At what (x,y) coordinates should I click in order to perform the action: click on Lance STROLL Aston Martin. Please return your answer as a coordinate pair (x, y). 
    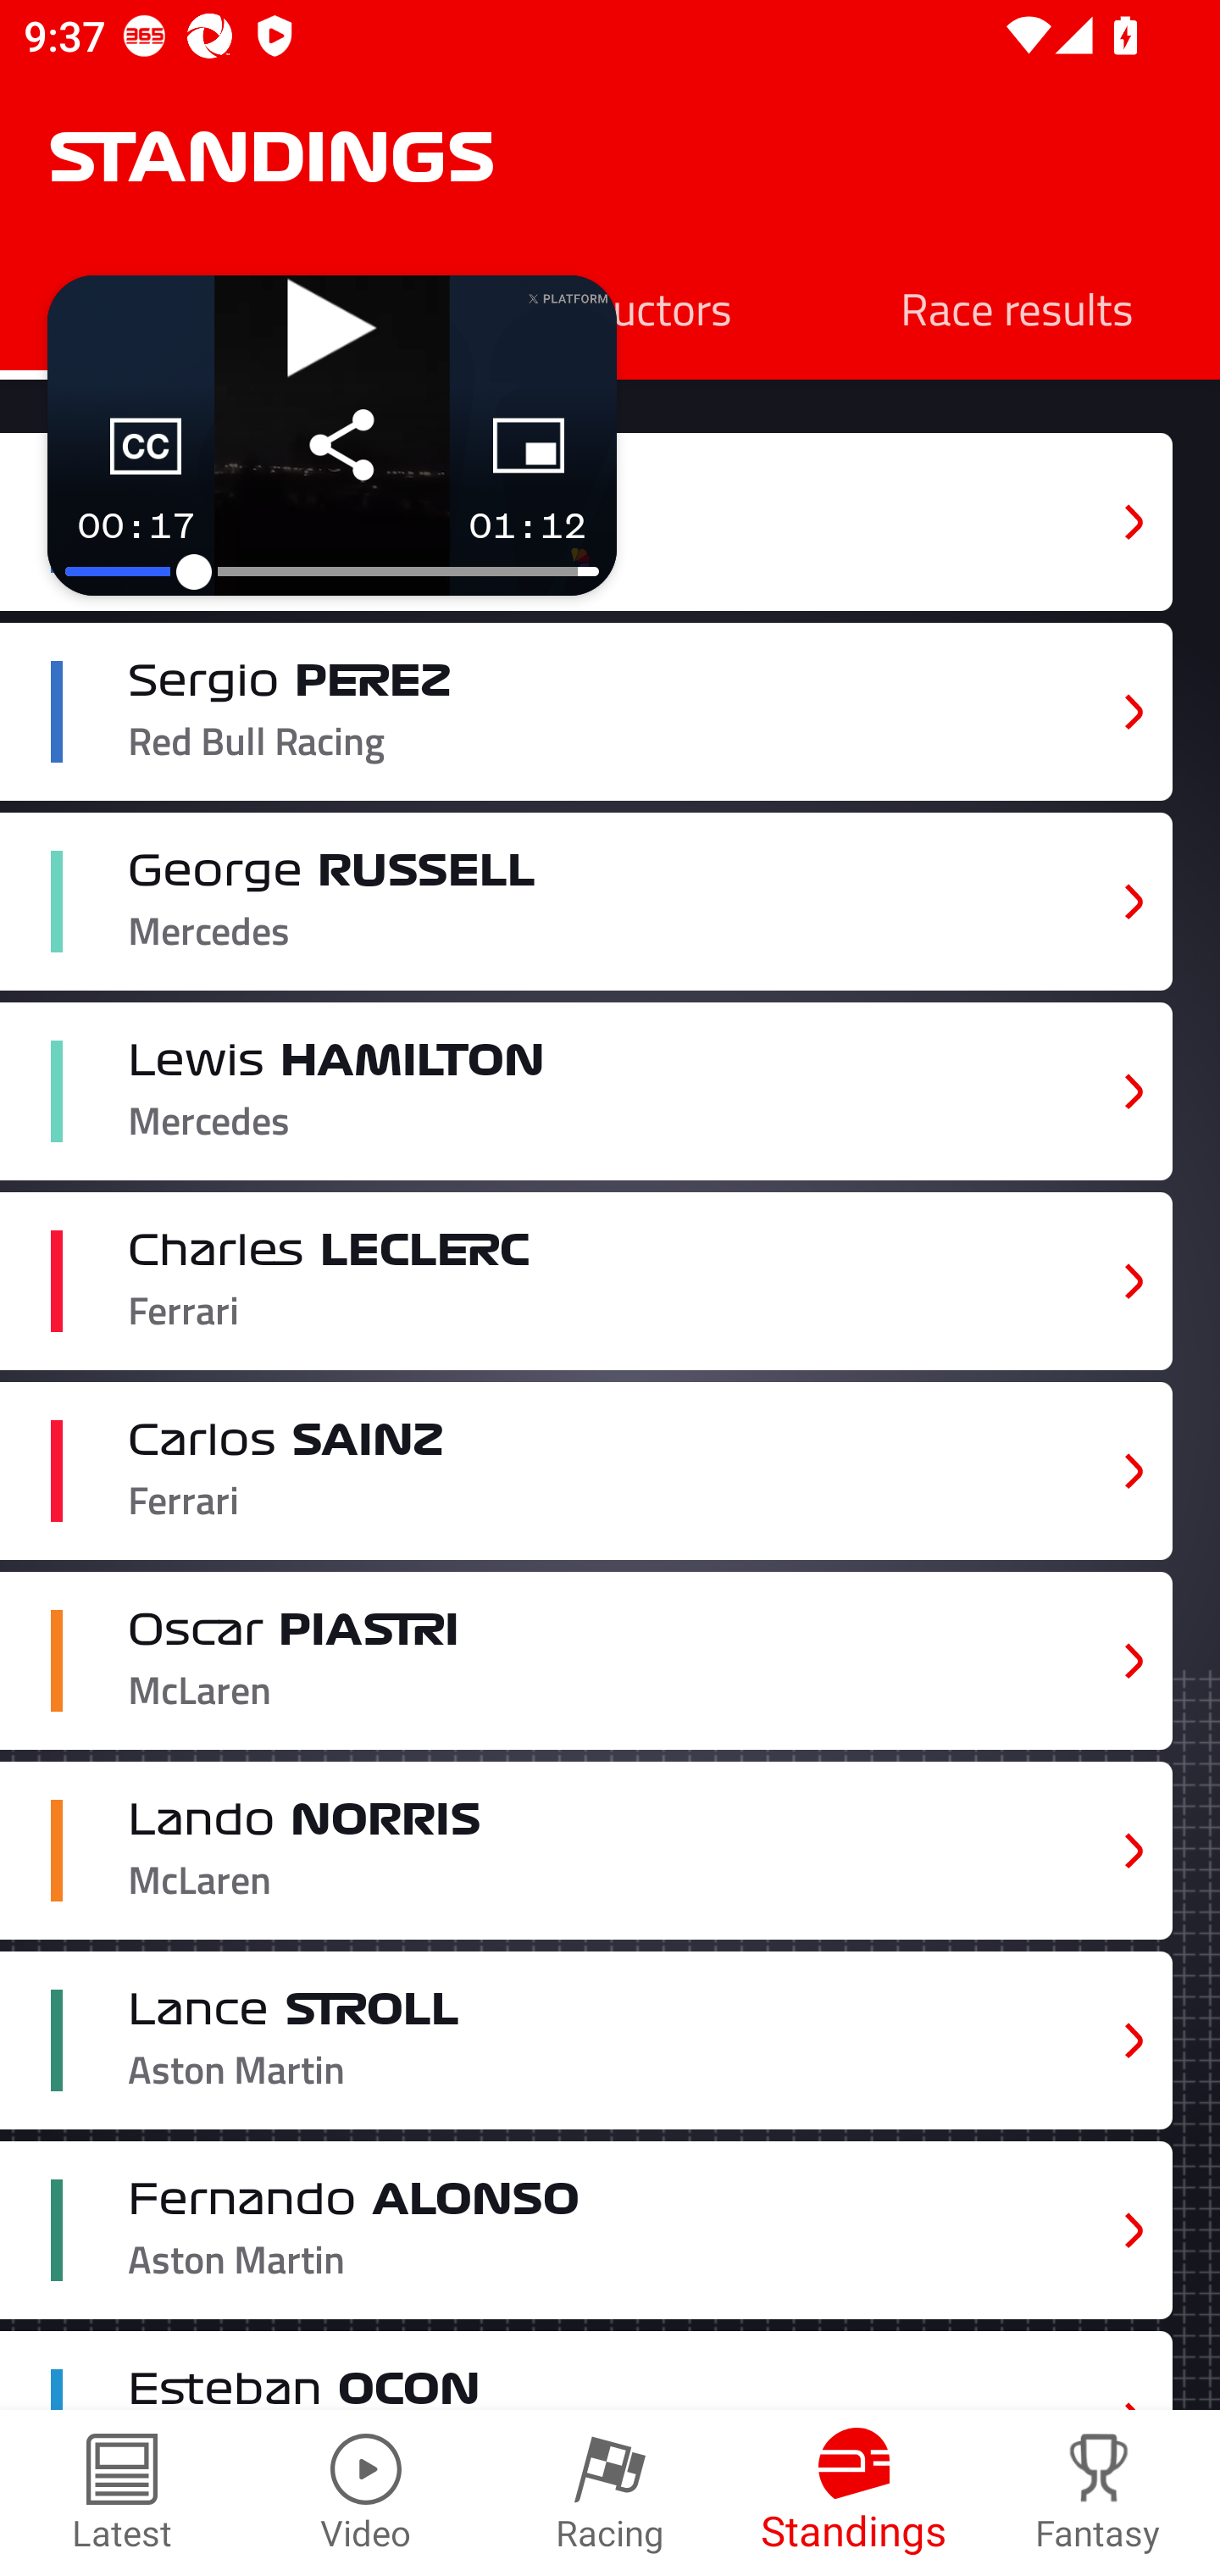
    Looking at the image, I should click on (586, 2041).